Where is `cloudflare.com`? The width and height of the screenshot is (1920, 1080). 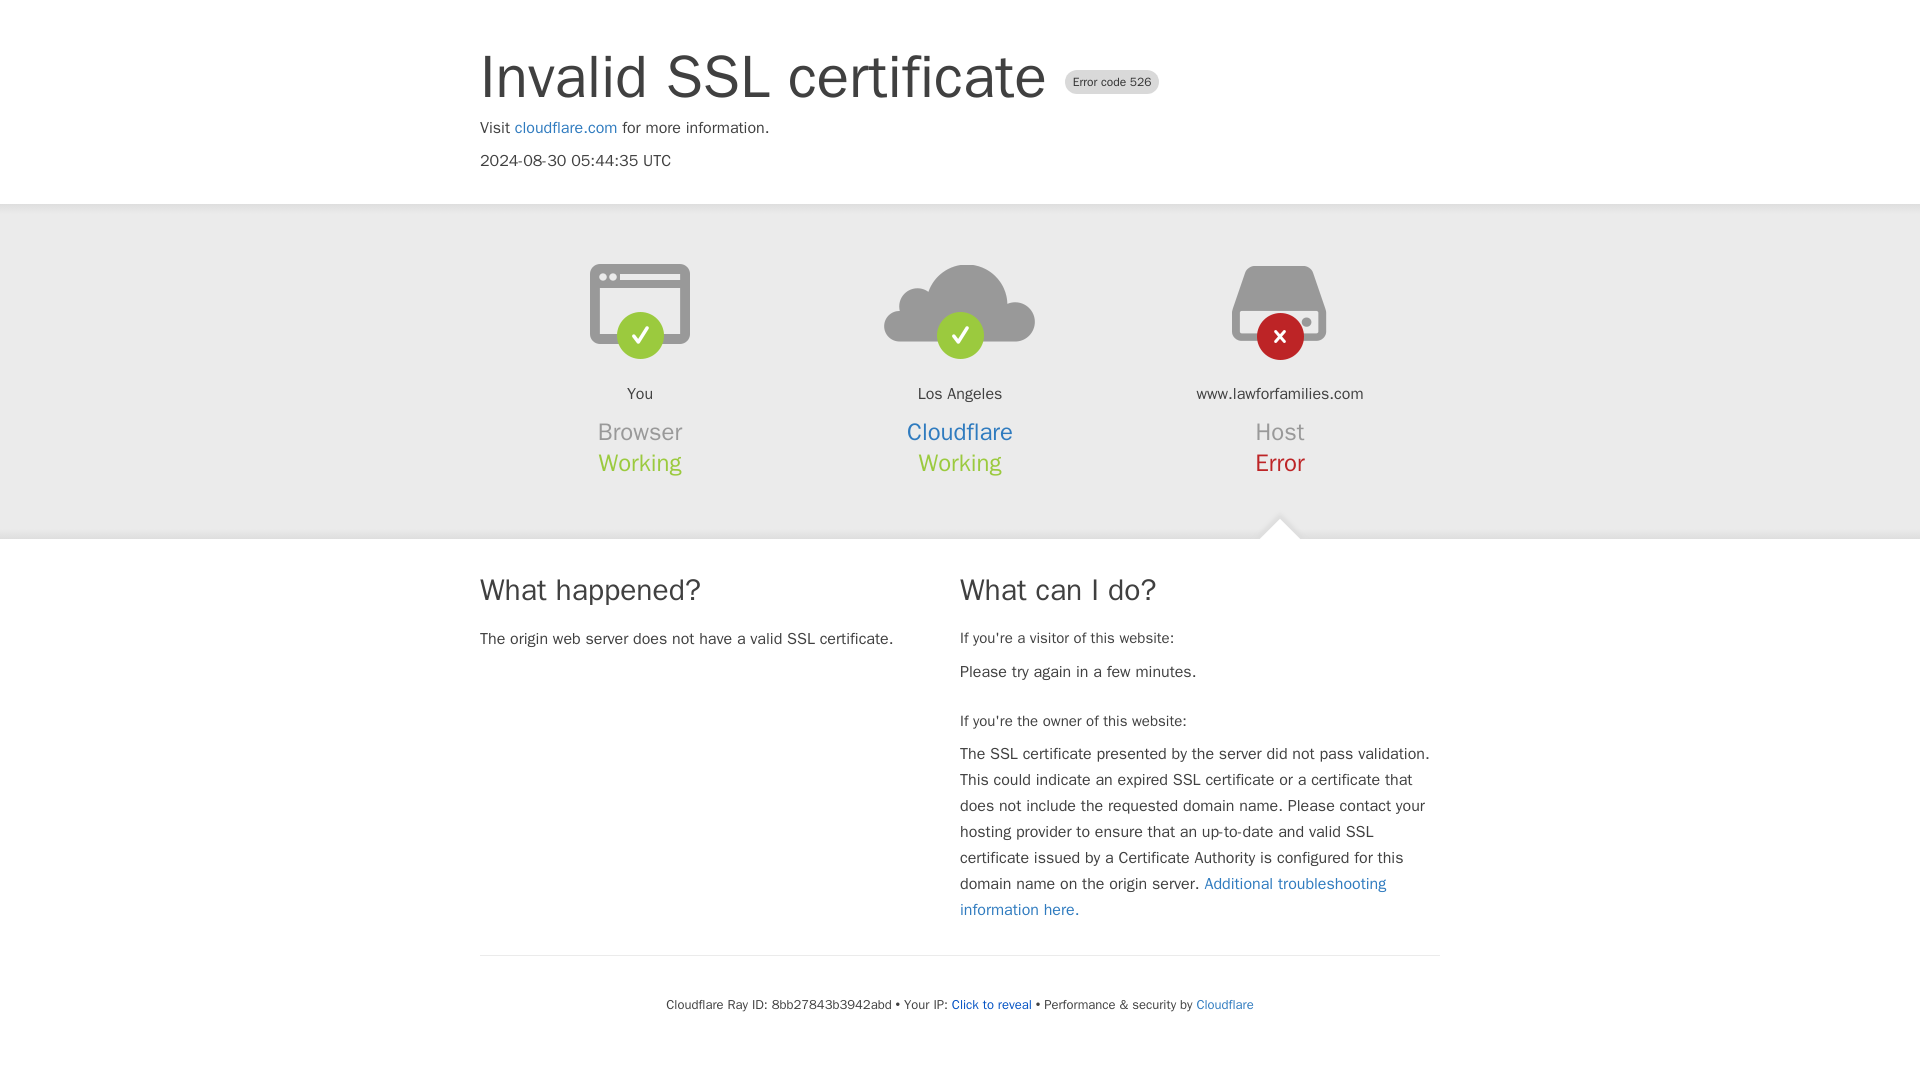
cloudflare.com is located at coordinates (566, 128).